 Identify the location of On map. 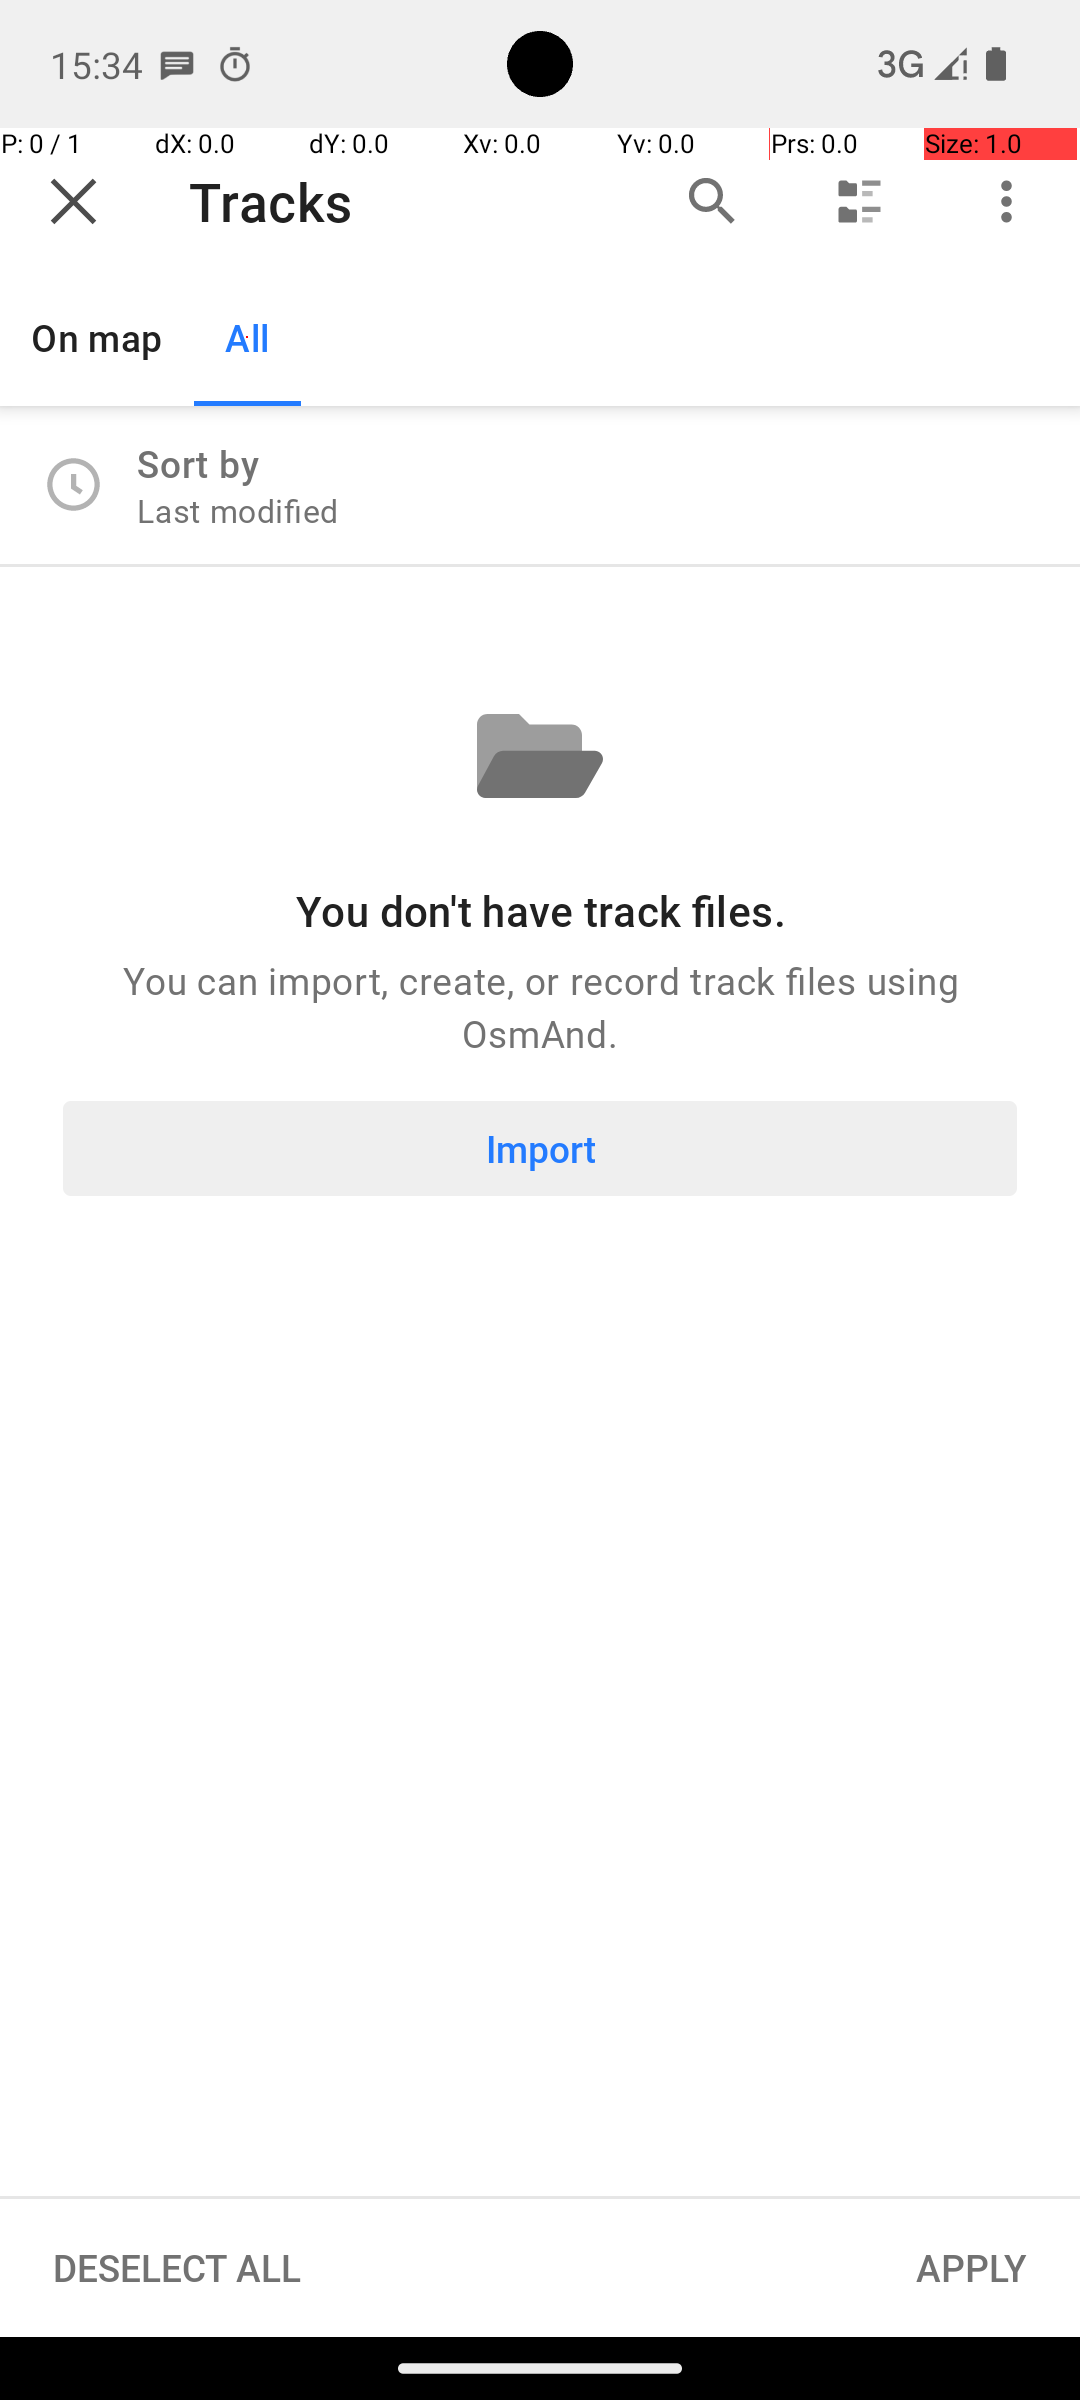
(97, 338).